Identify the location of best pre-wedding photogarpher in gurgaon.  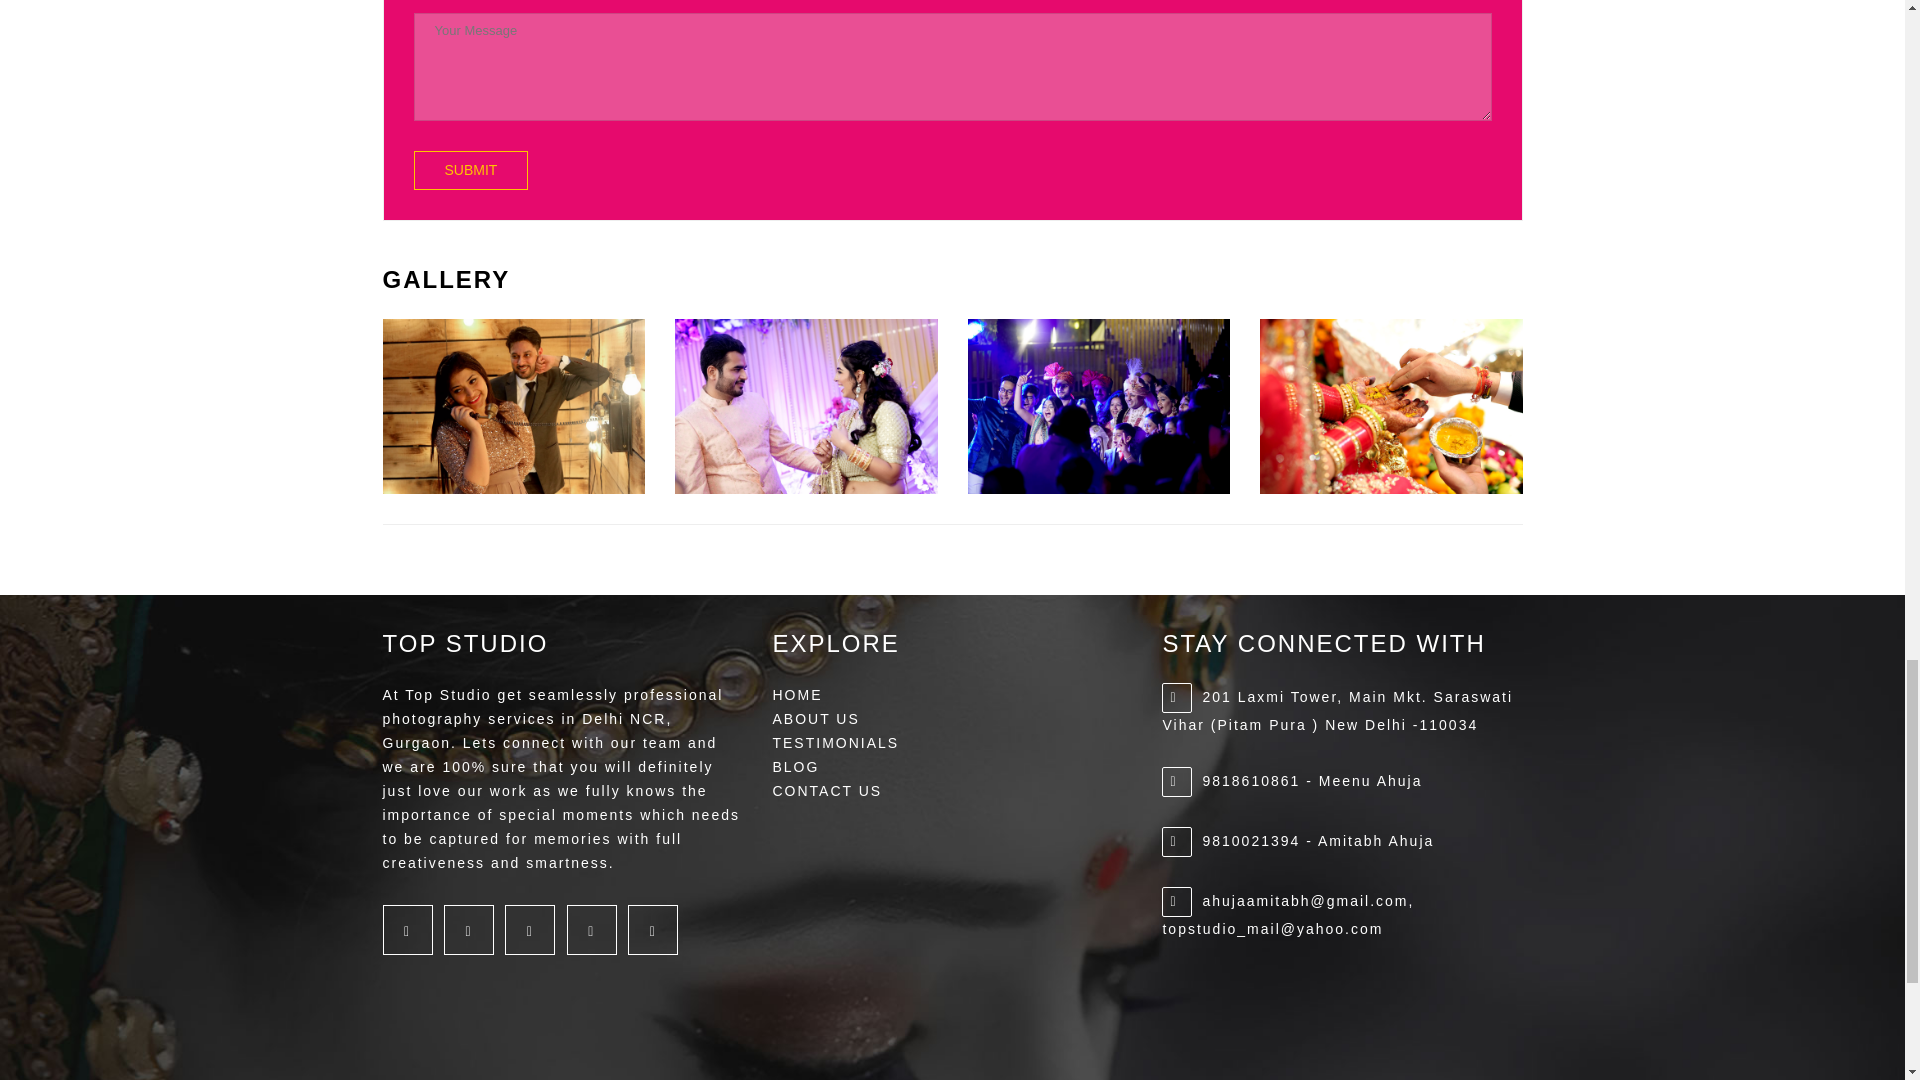
(1390, 406).